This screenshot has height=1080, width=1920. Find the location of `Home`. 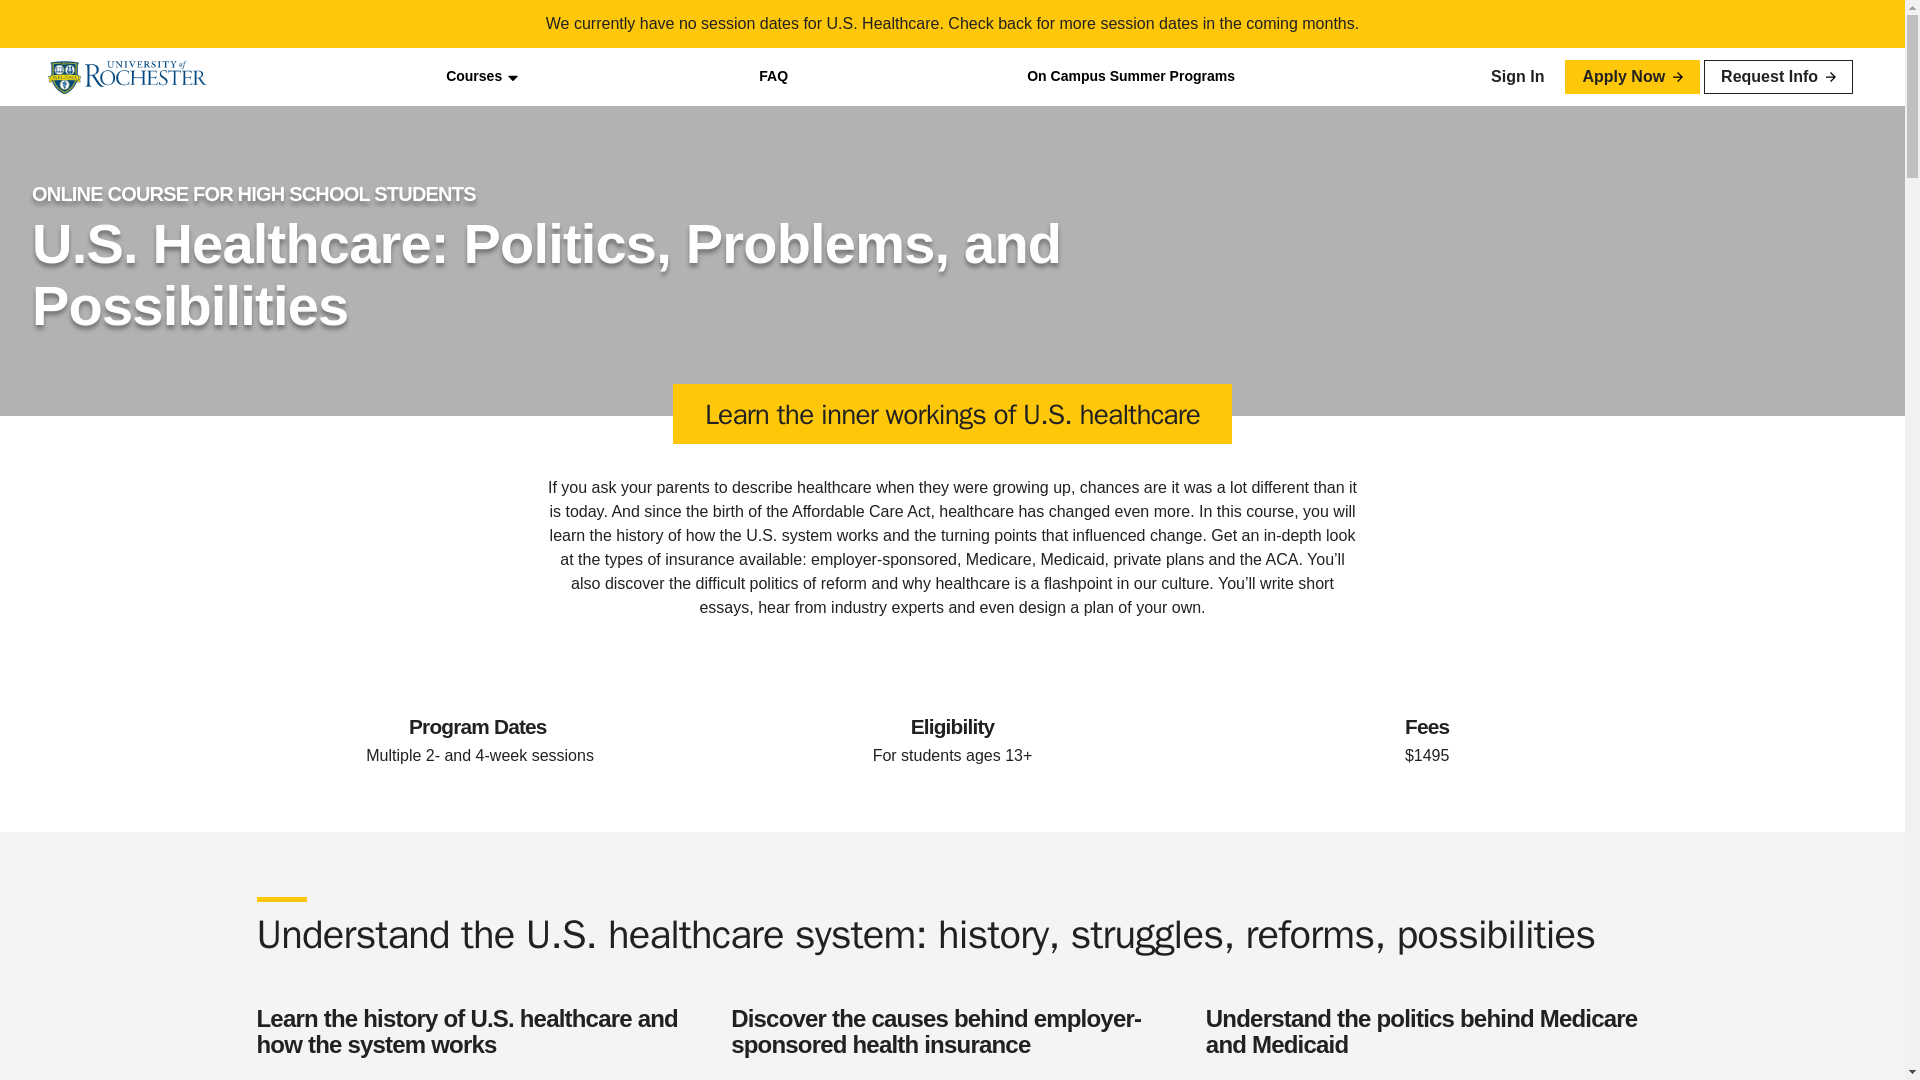

Home is located at coordinates (128, 76).